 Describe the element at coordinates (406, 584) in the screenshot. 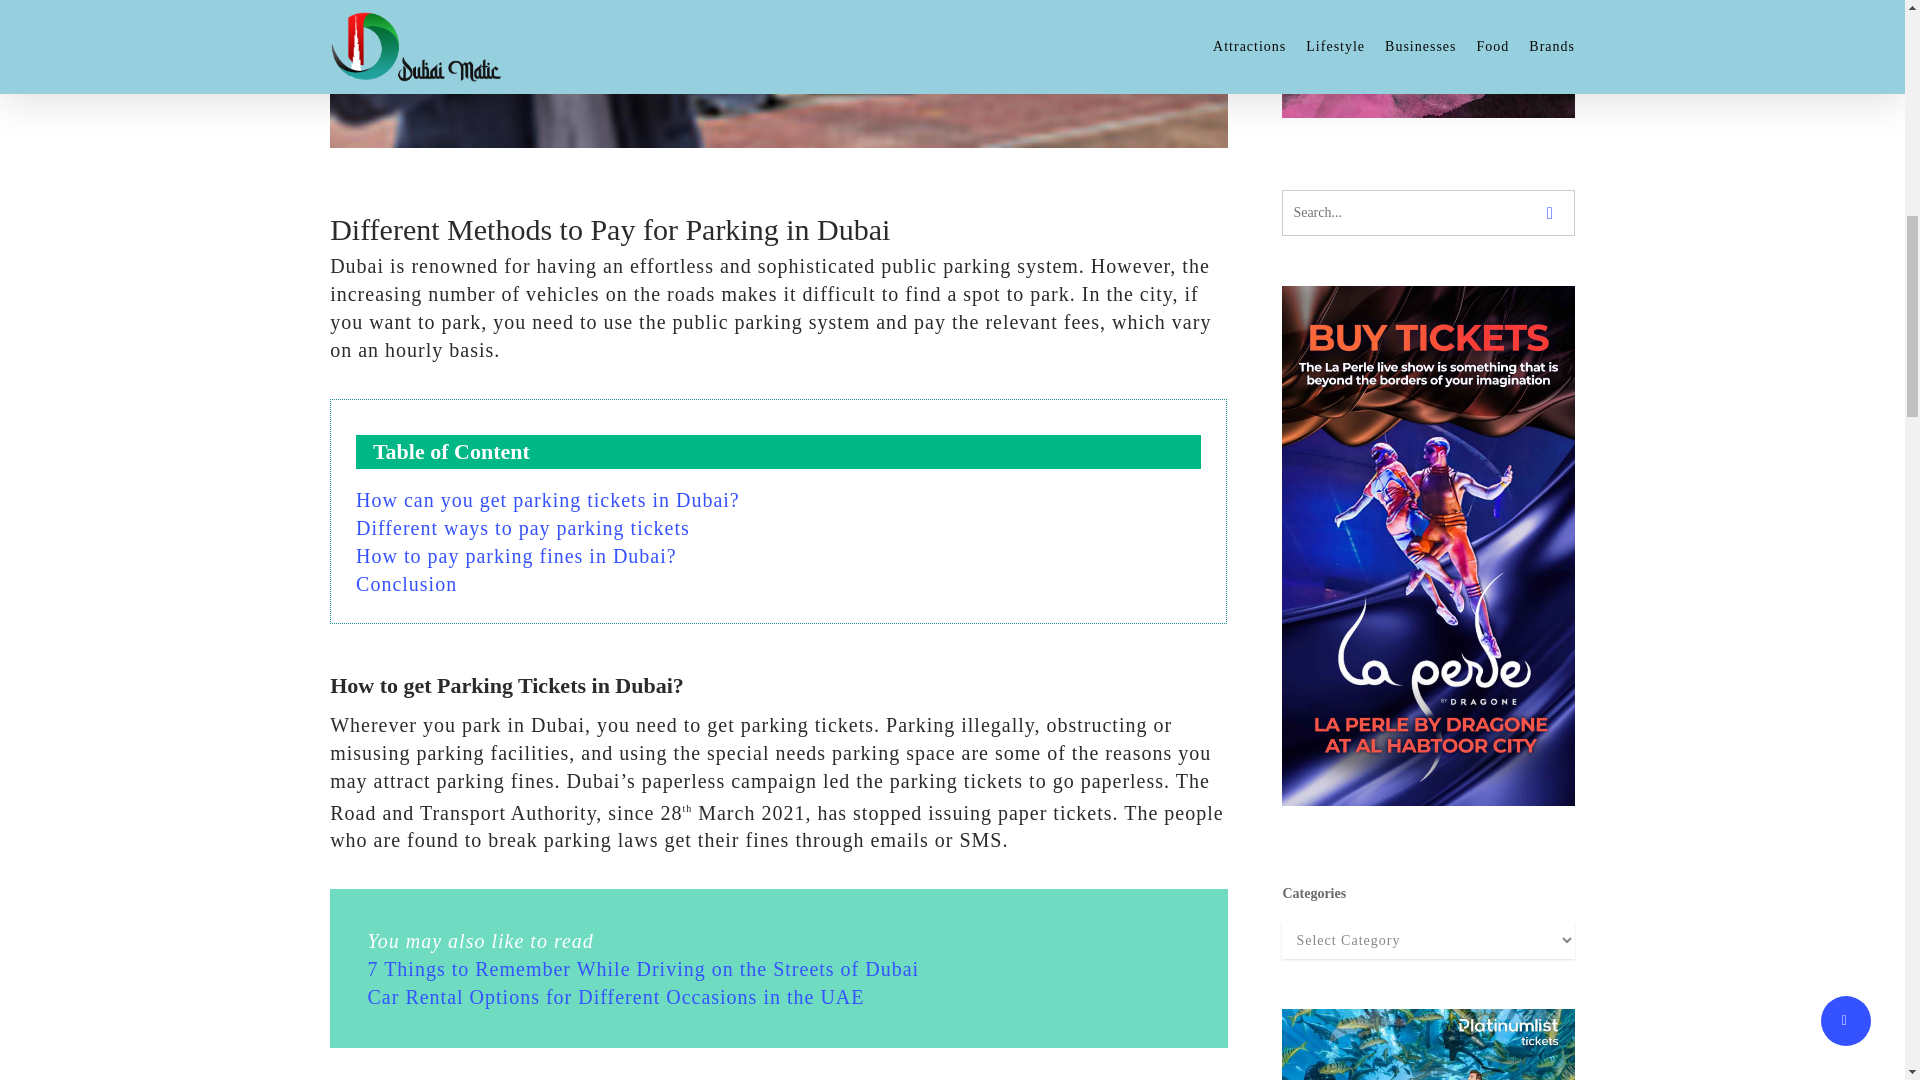

I see `Conclusion` at that location.